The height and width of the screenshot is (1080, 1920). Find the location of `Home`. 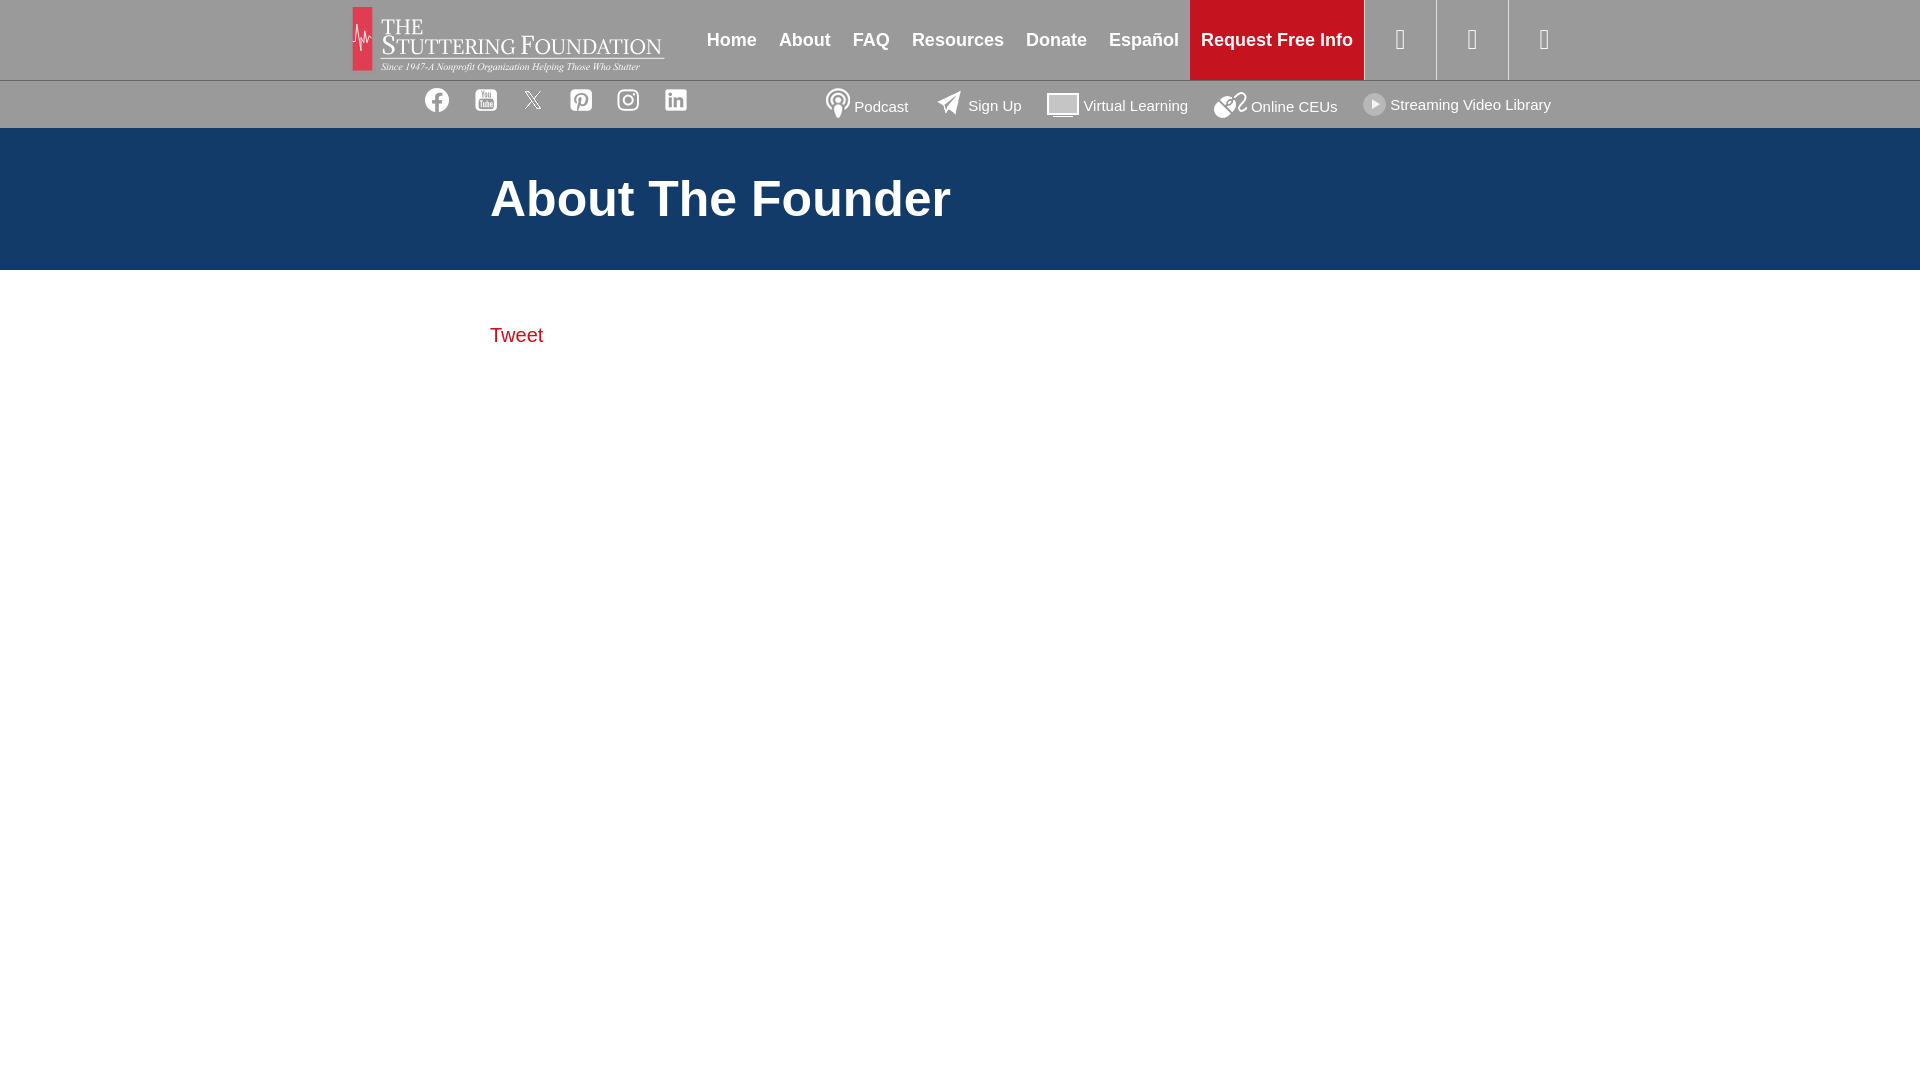

Home is located at coordinates (732, 40).